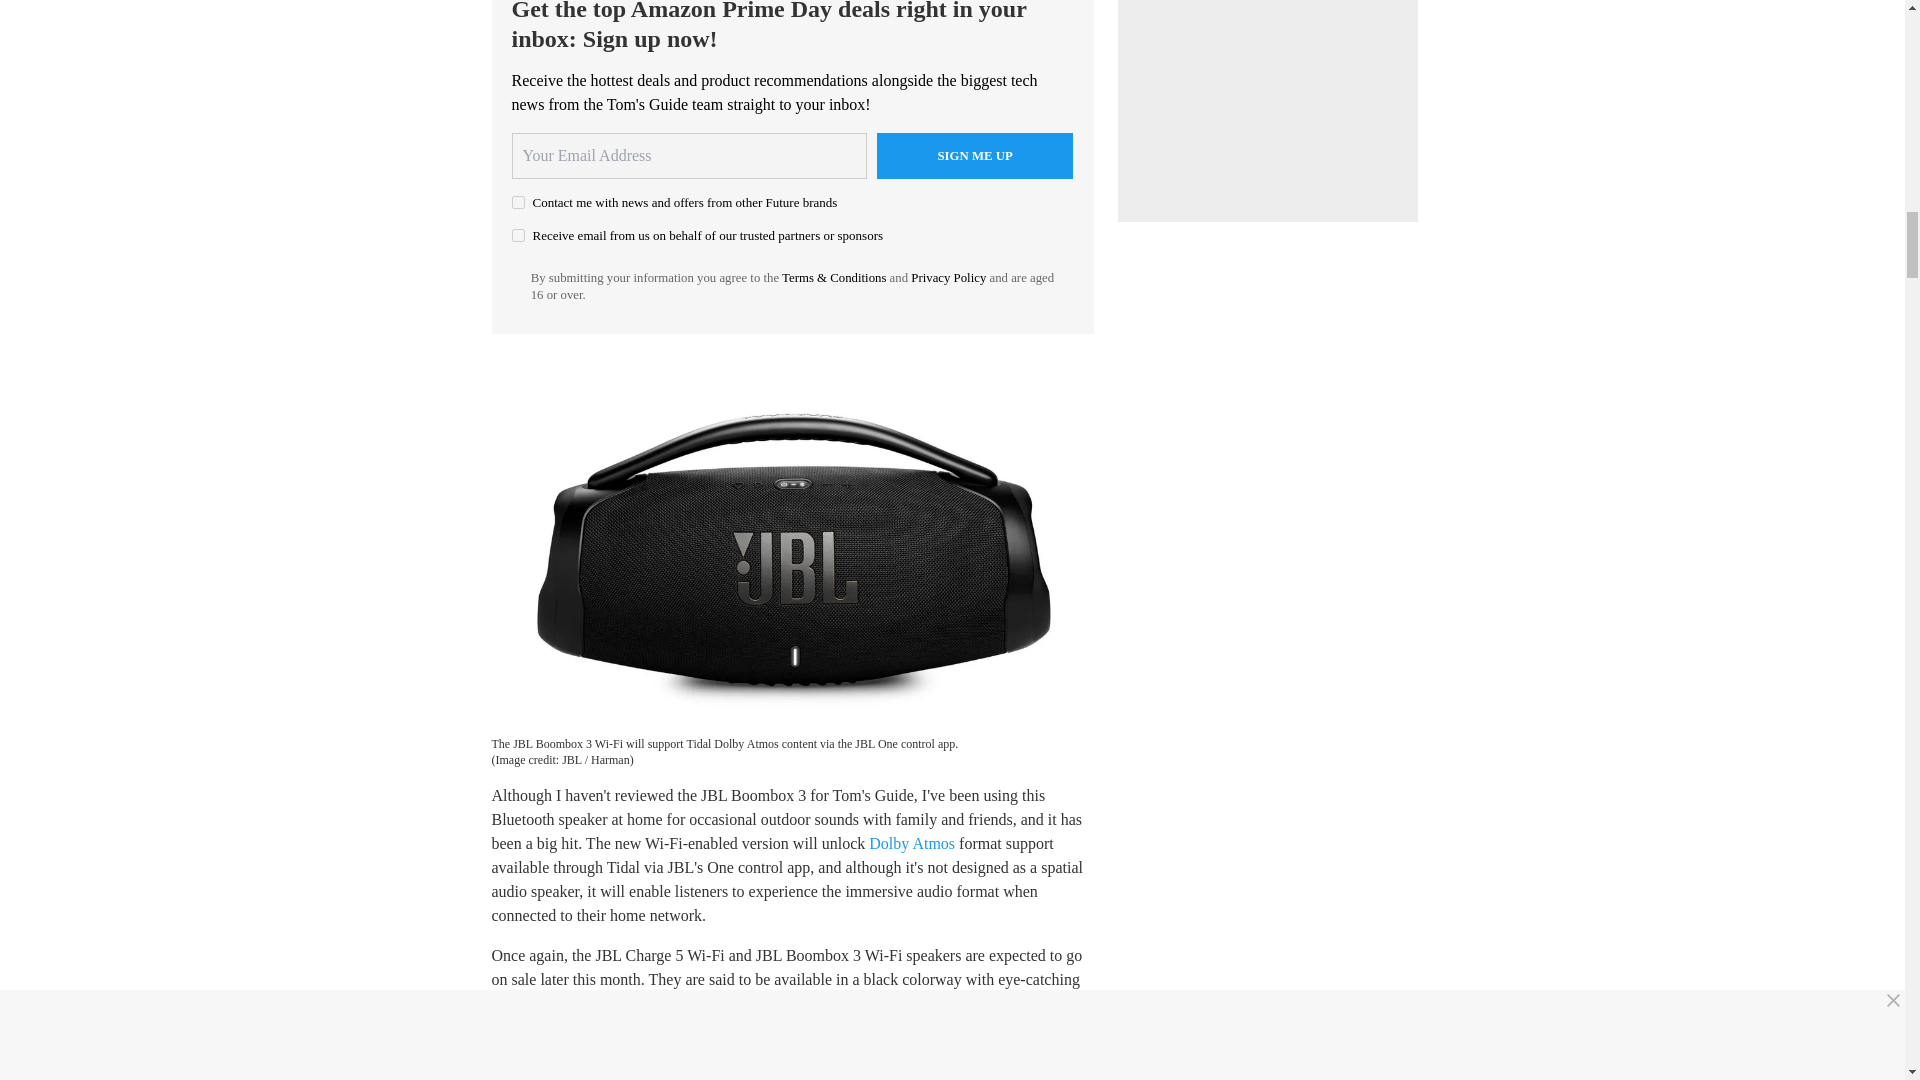  What do you see at coordinates (518, 202) in the screenshot?
I see `on` at bounding box center [518, 202].